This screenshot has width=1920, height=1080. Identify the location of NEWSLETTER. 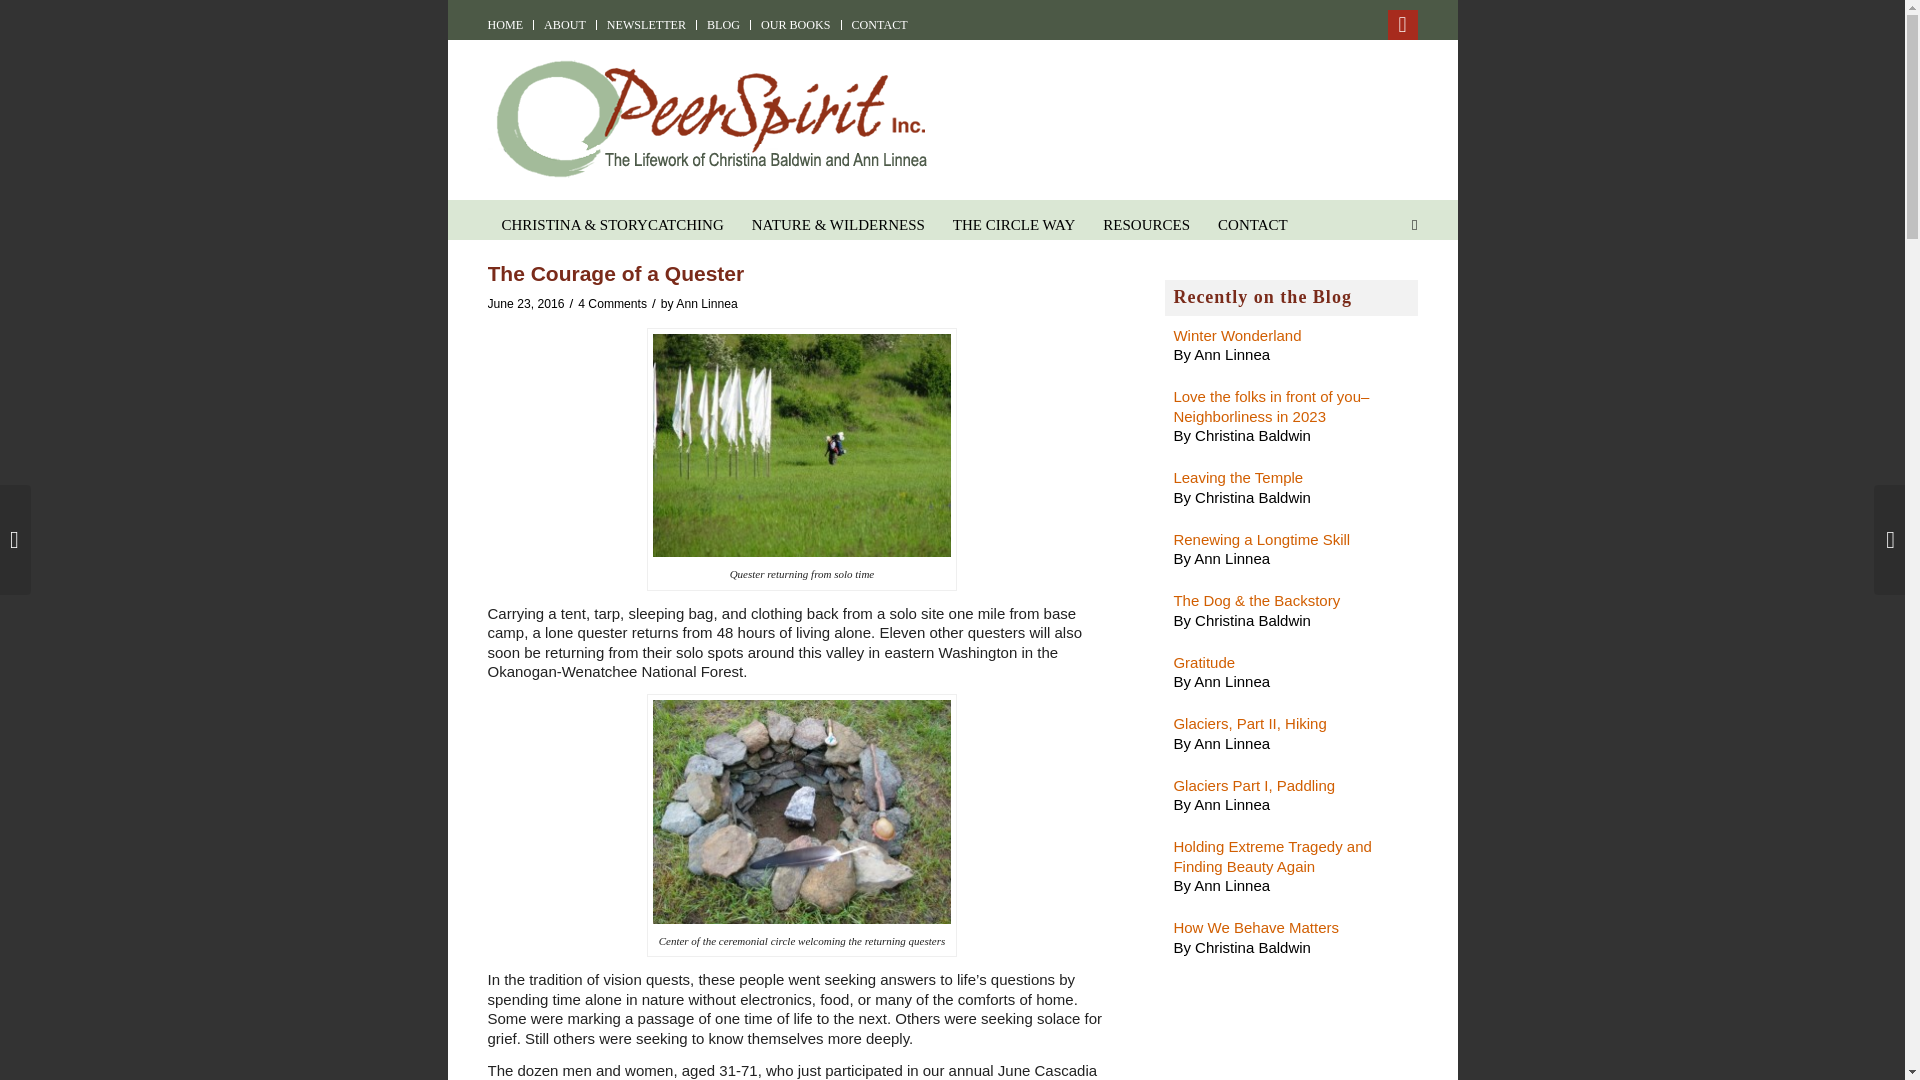
(646, 24).